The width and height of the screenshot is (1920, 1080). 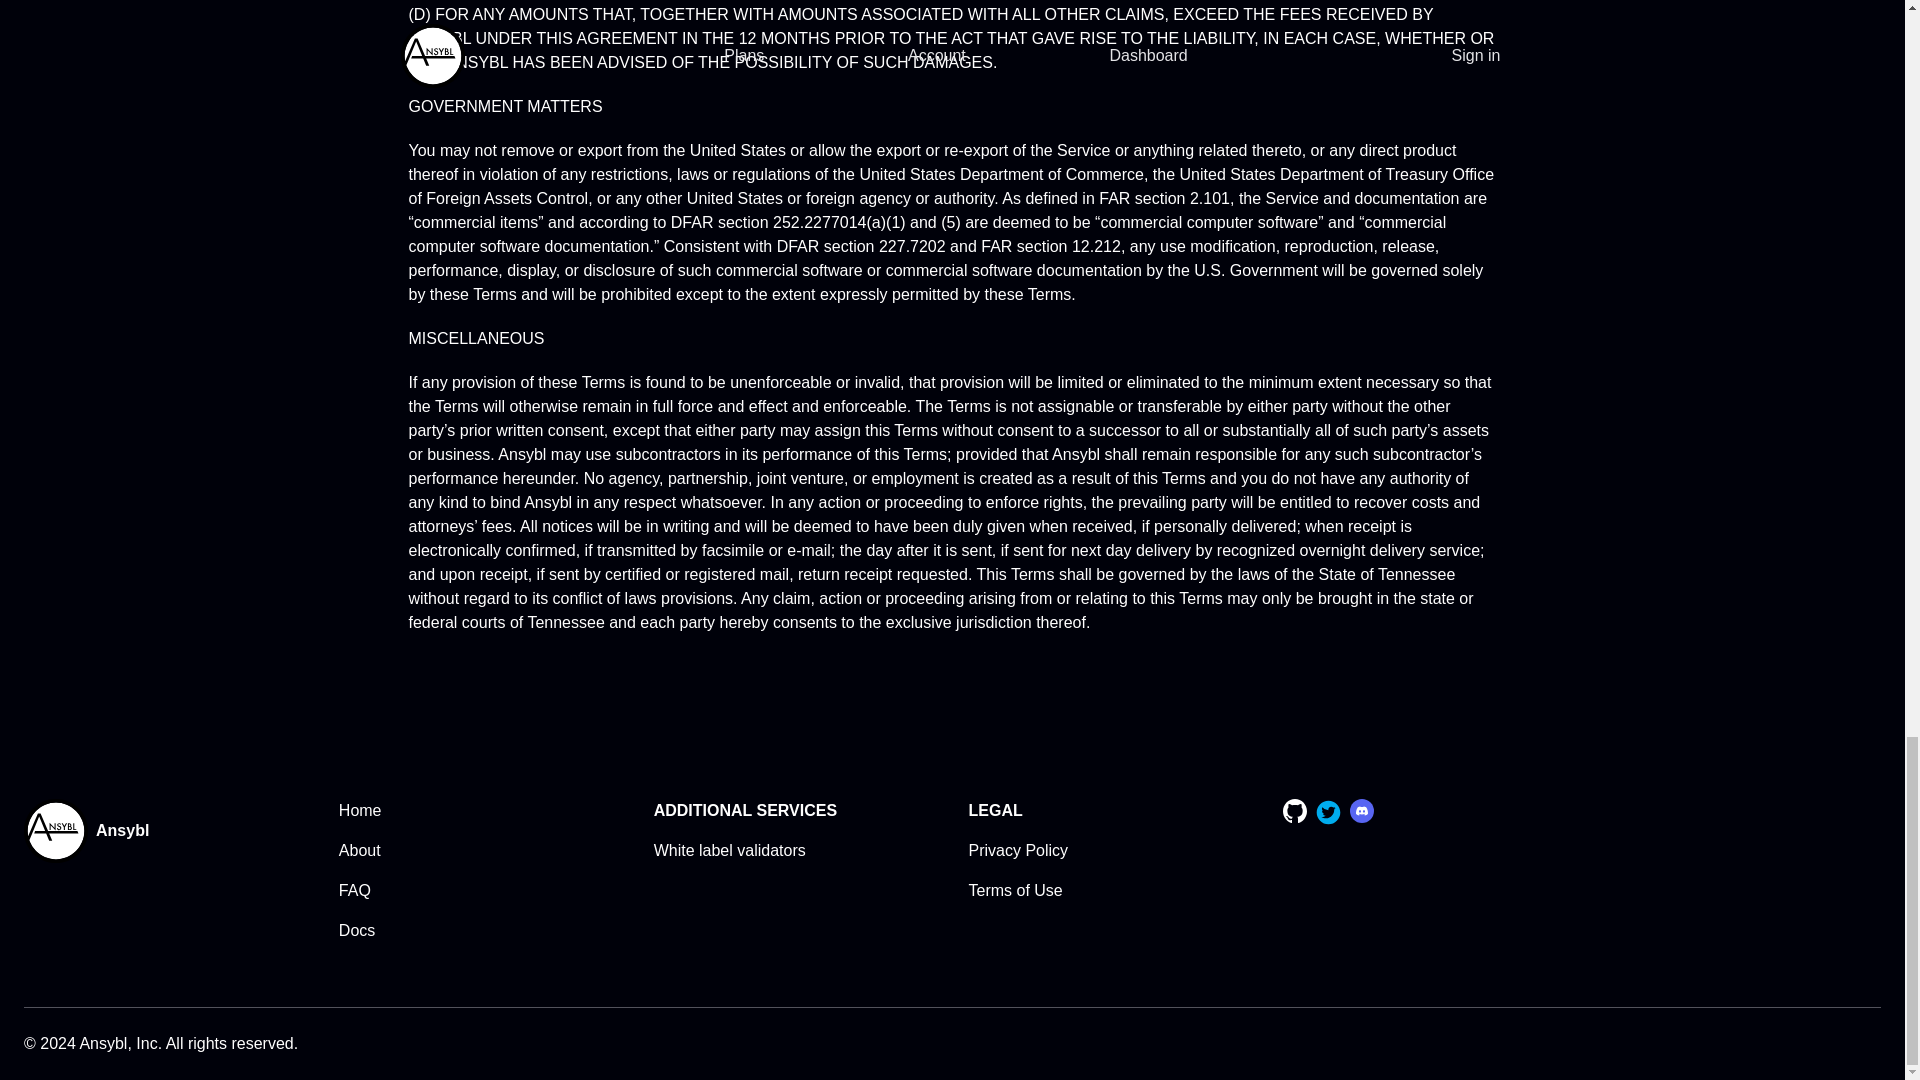 I want to click on Home, so click(x=360, y=810).